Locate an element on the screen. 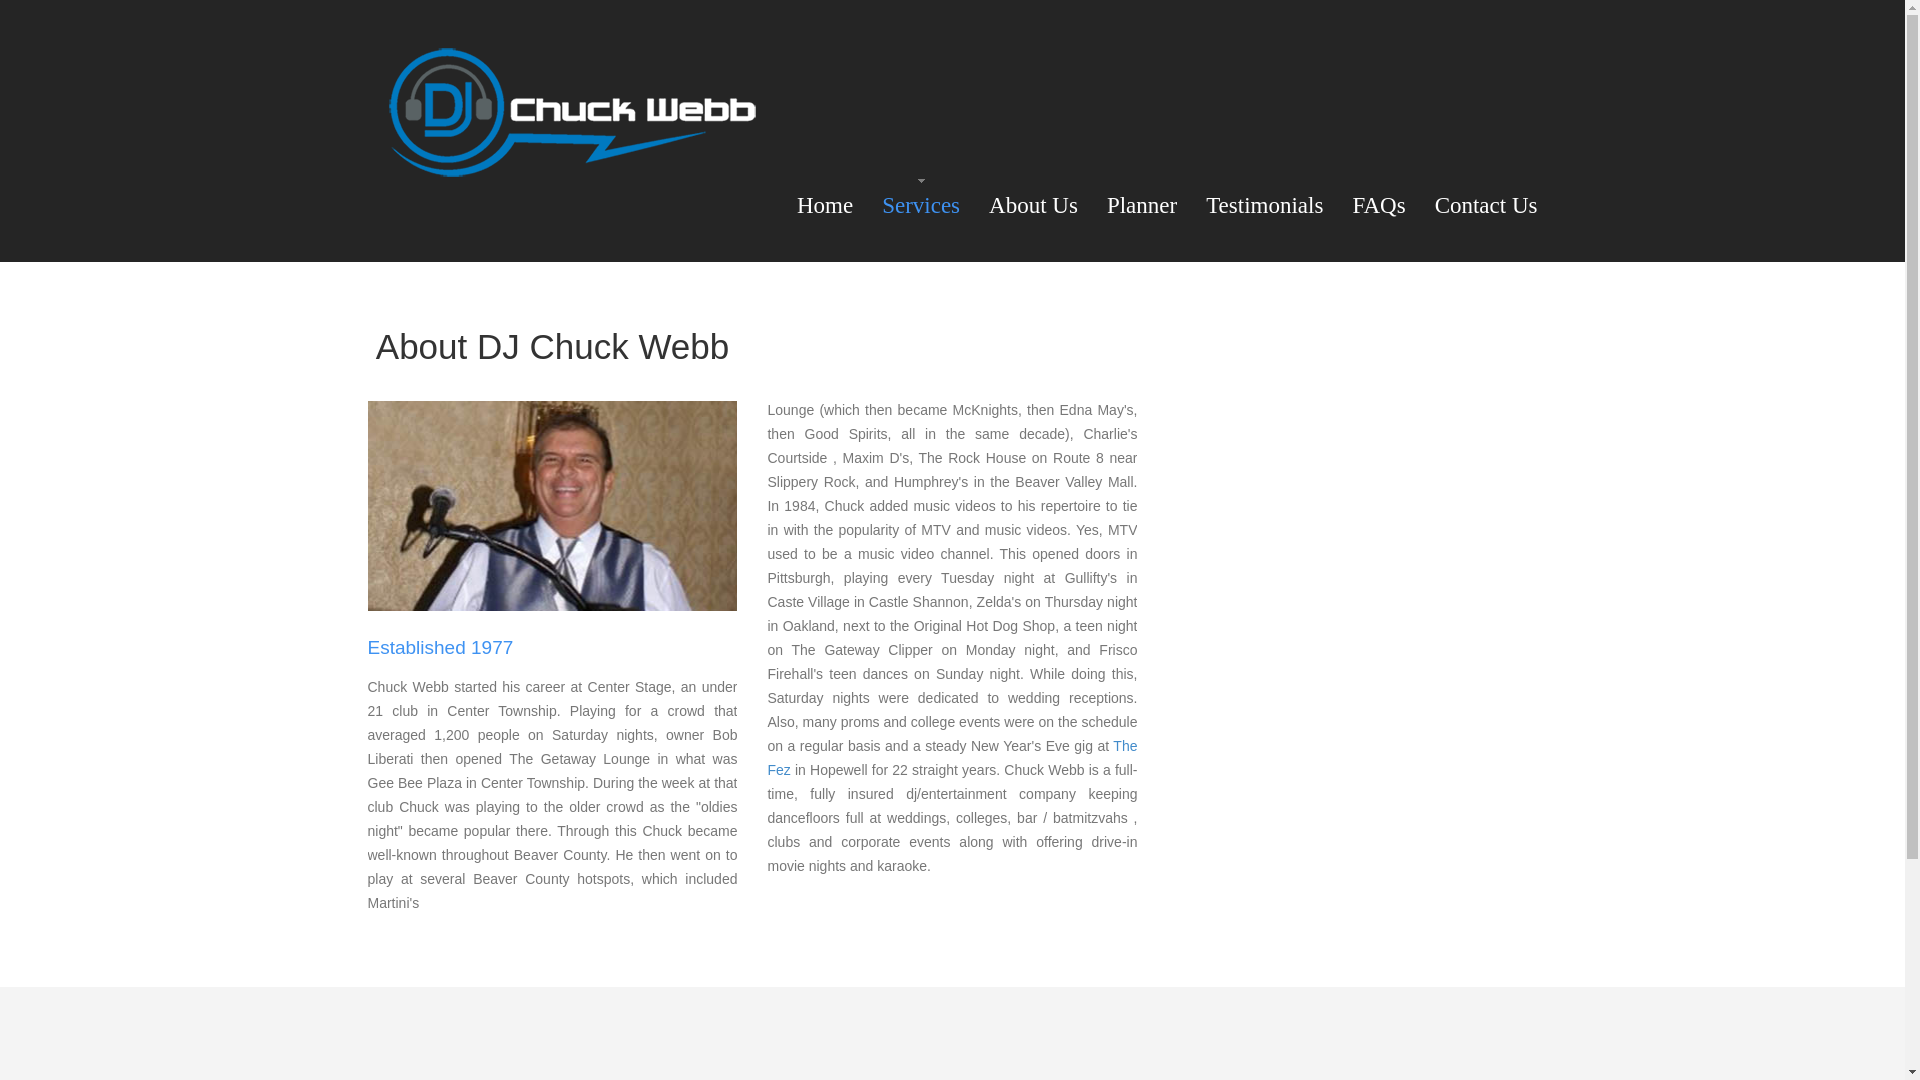 The width and height of the screenshot is (1920, 1080). Home is located at coordinates (824, 206).